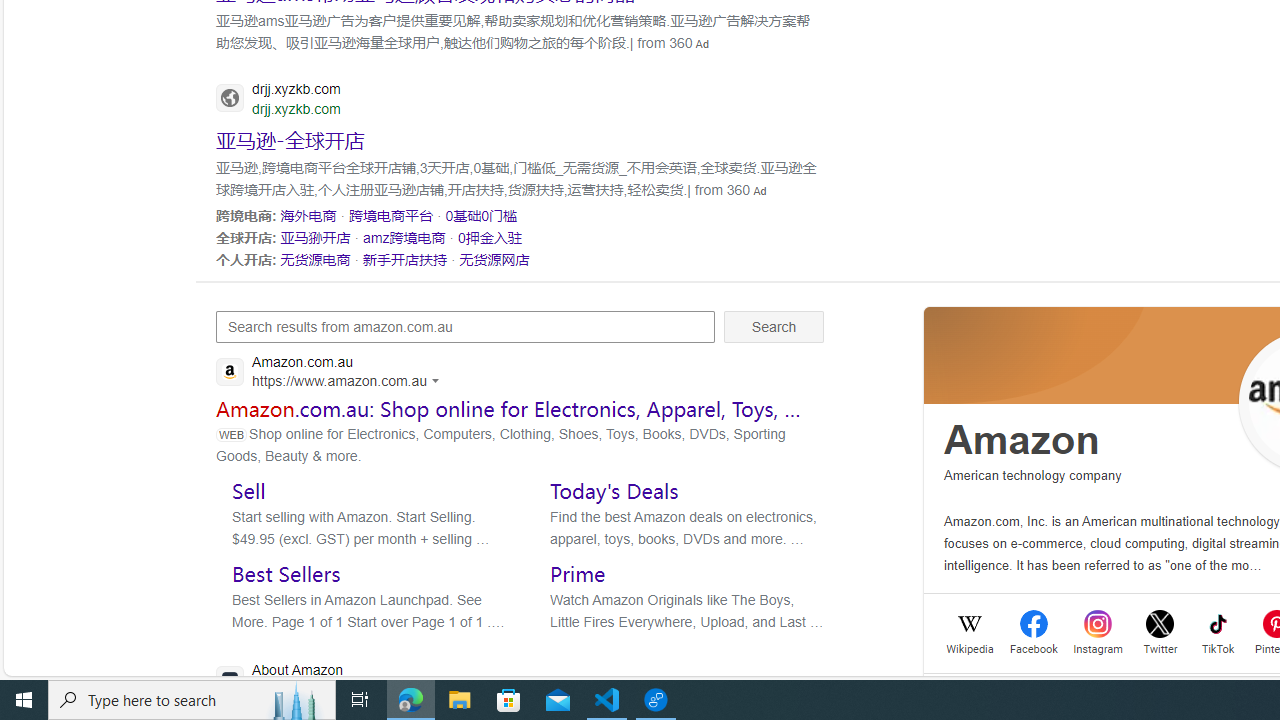 Image resolution: width=1280 pixels, height=720 pixels. I want to click on About Amazon, so click(398, 681).